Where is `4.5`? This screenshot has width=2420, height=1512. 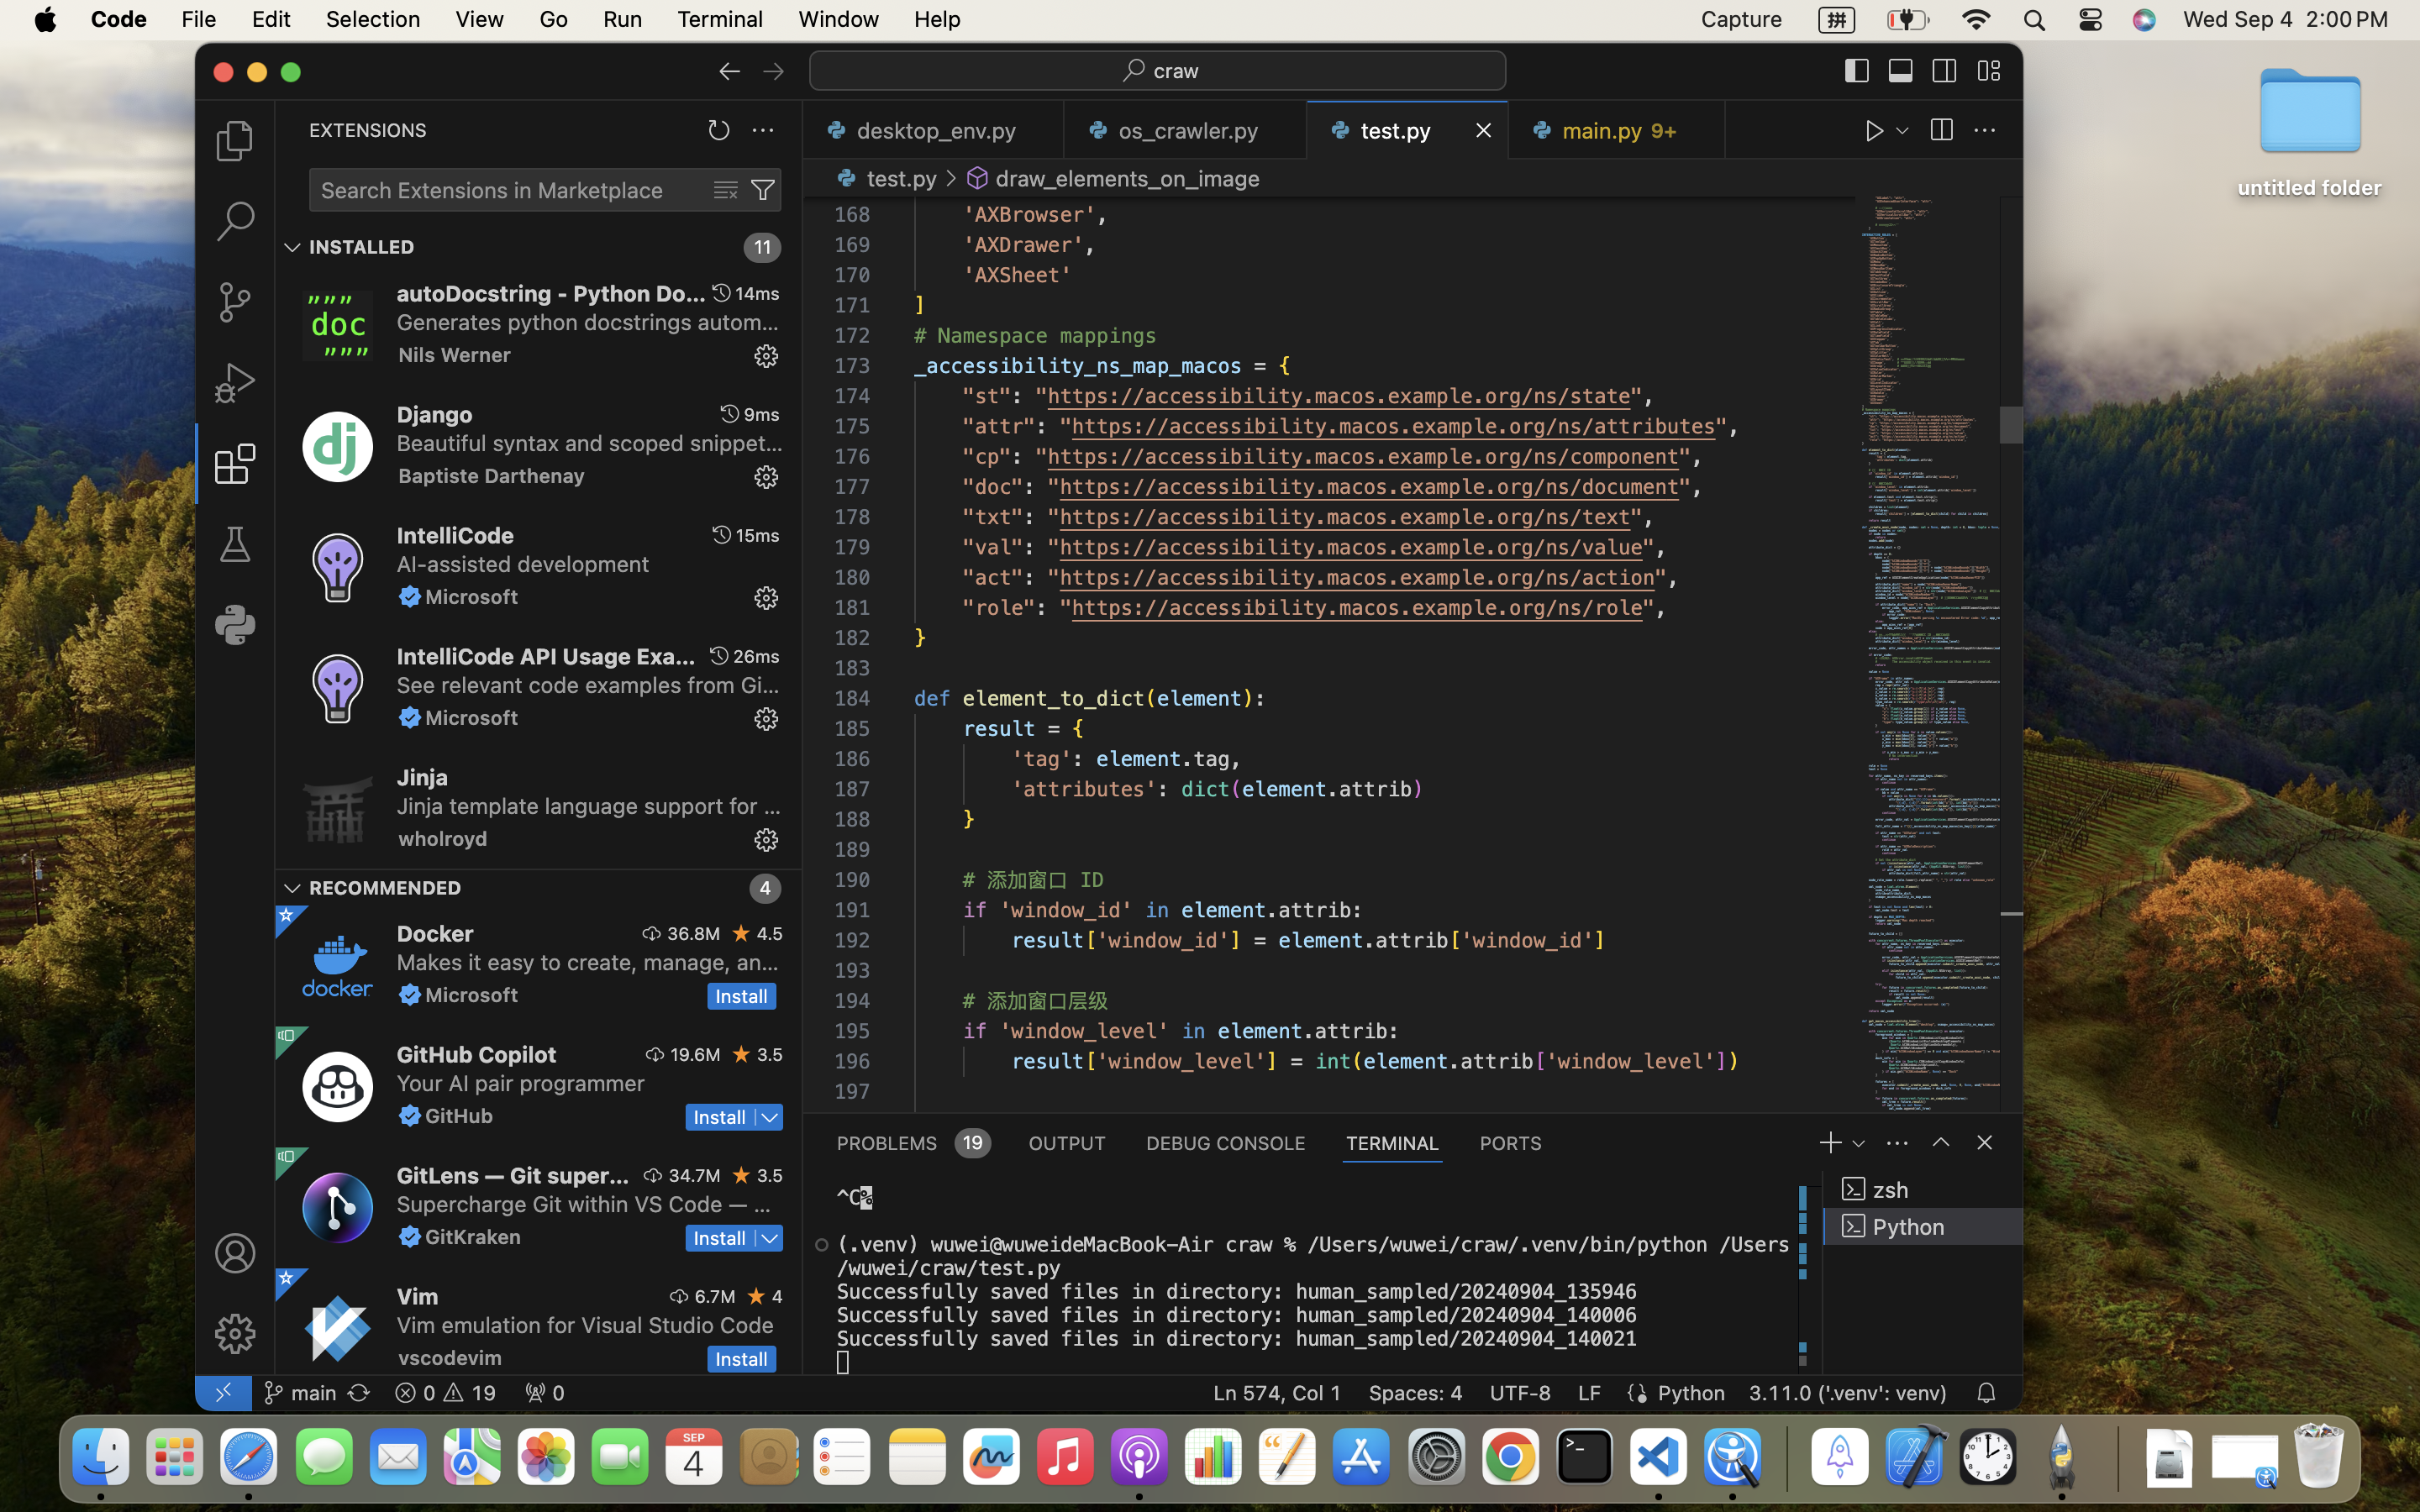 4.5 is located at coordinates (770, 933).